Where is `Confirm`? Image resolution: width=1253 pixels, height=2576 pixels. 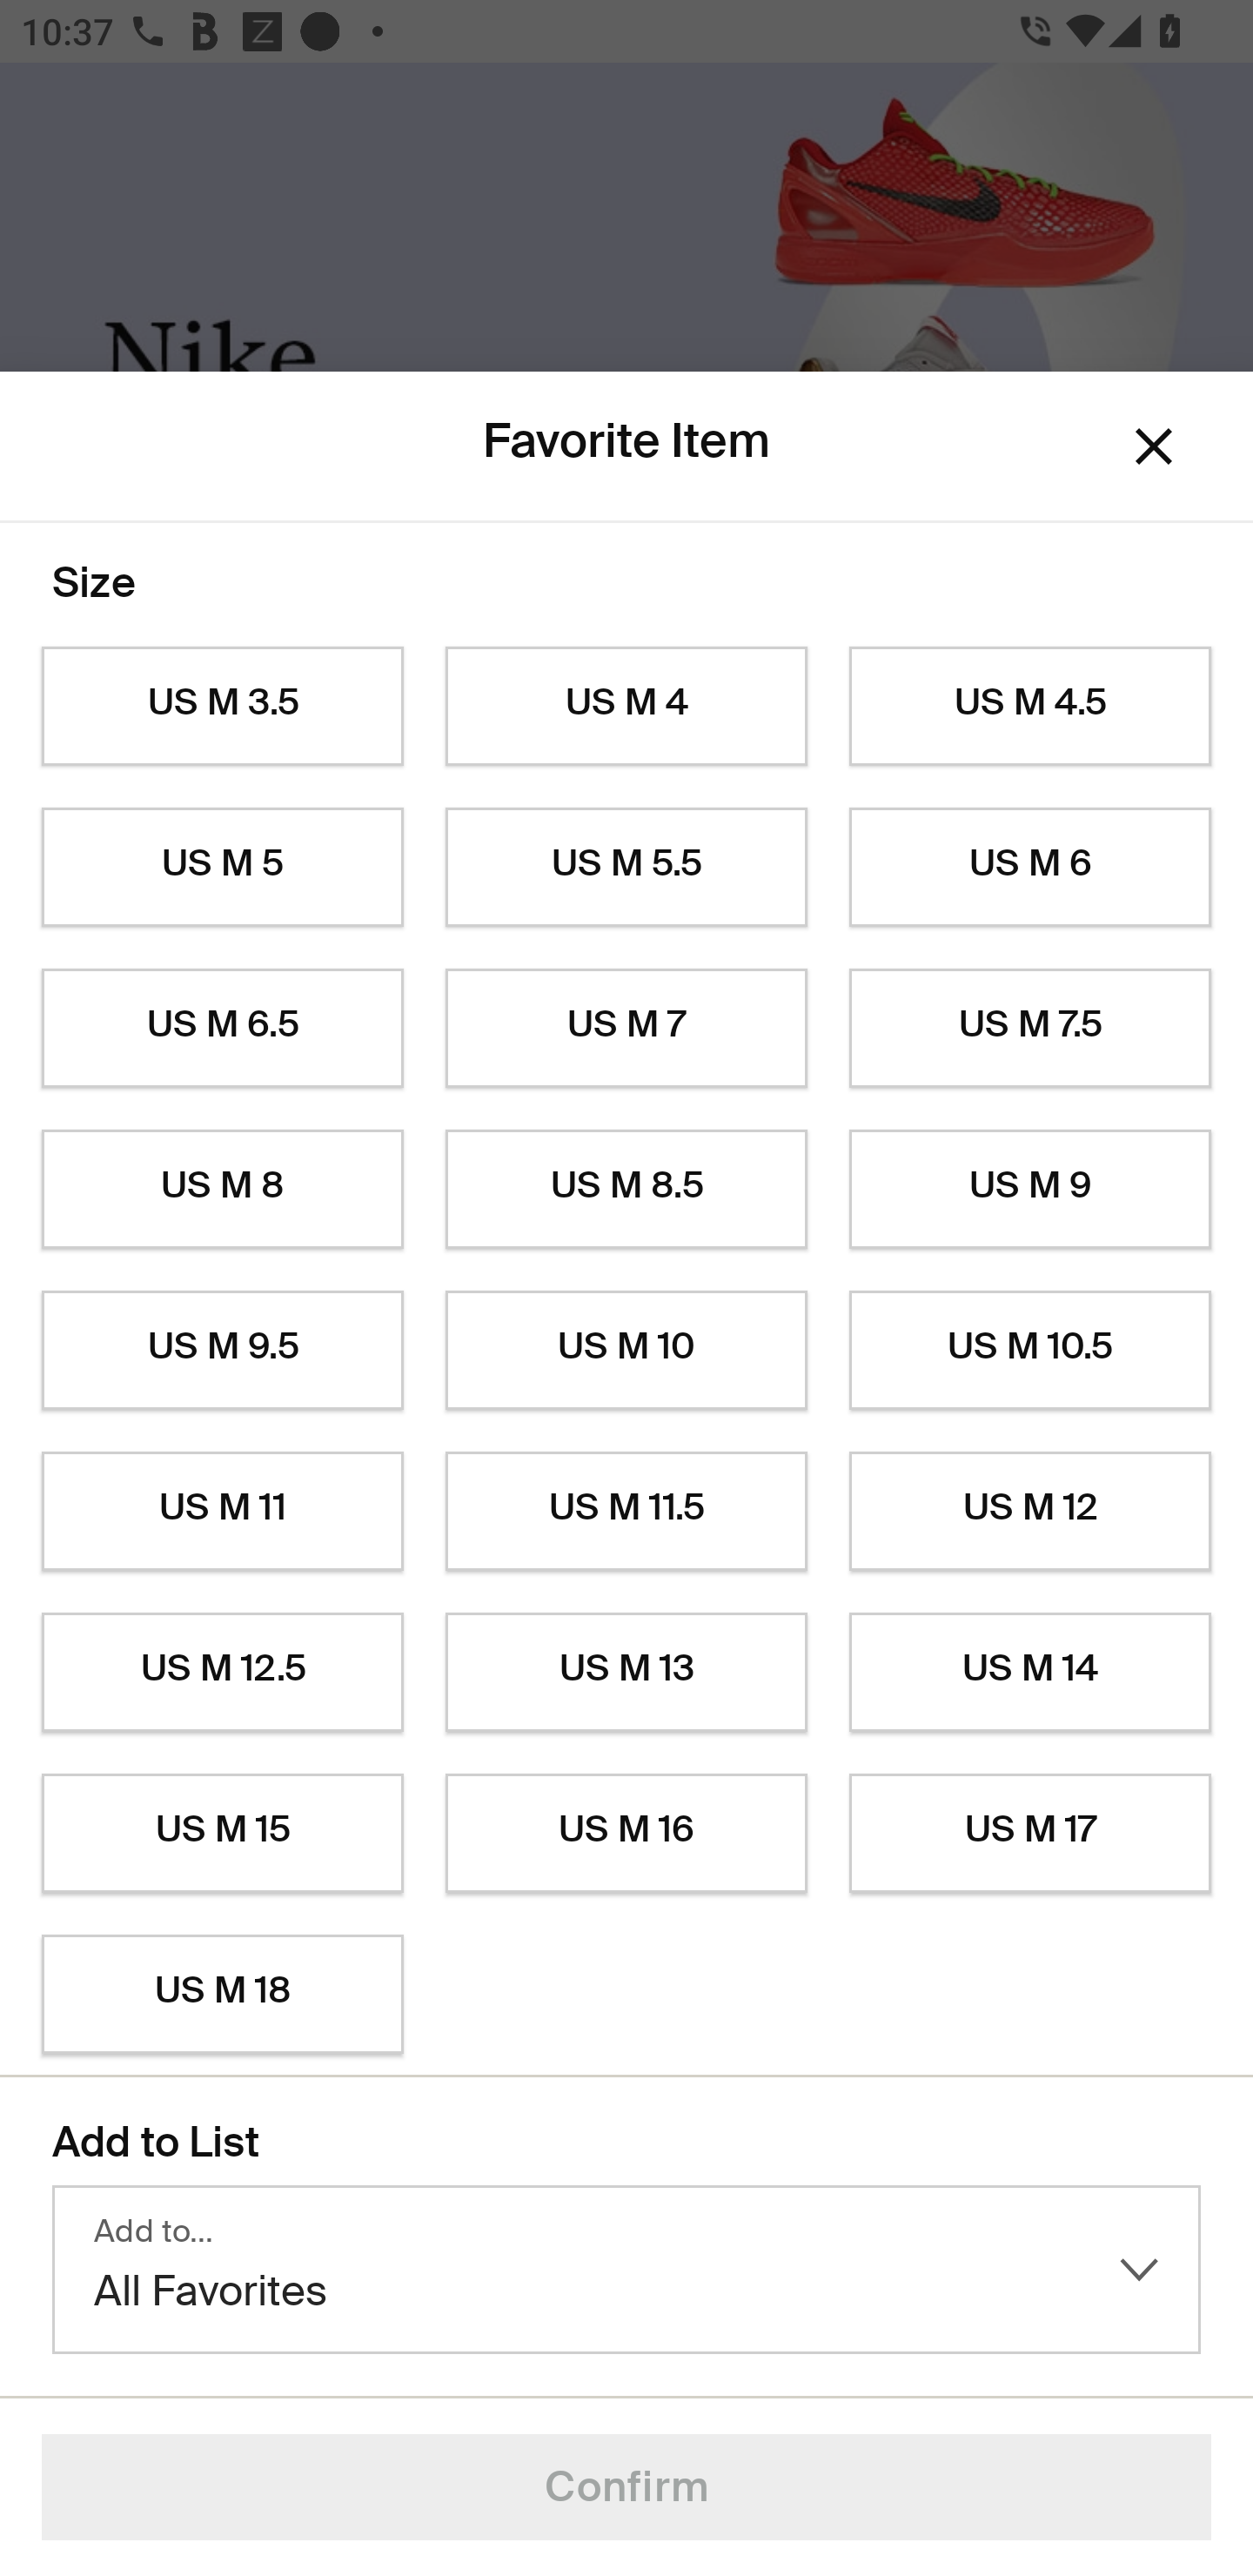
Confirm is located at coordinates (626, 2487).